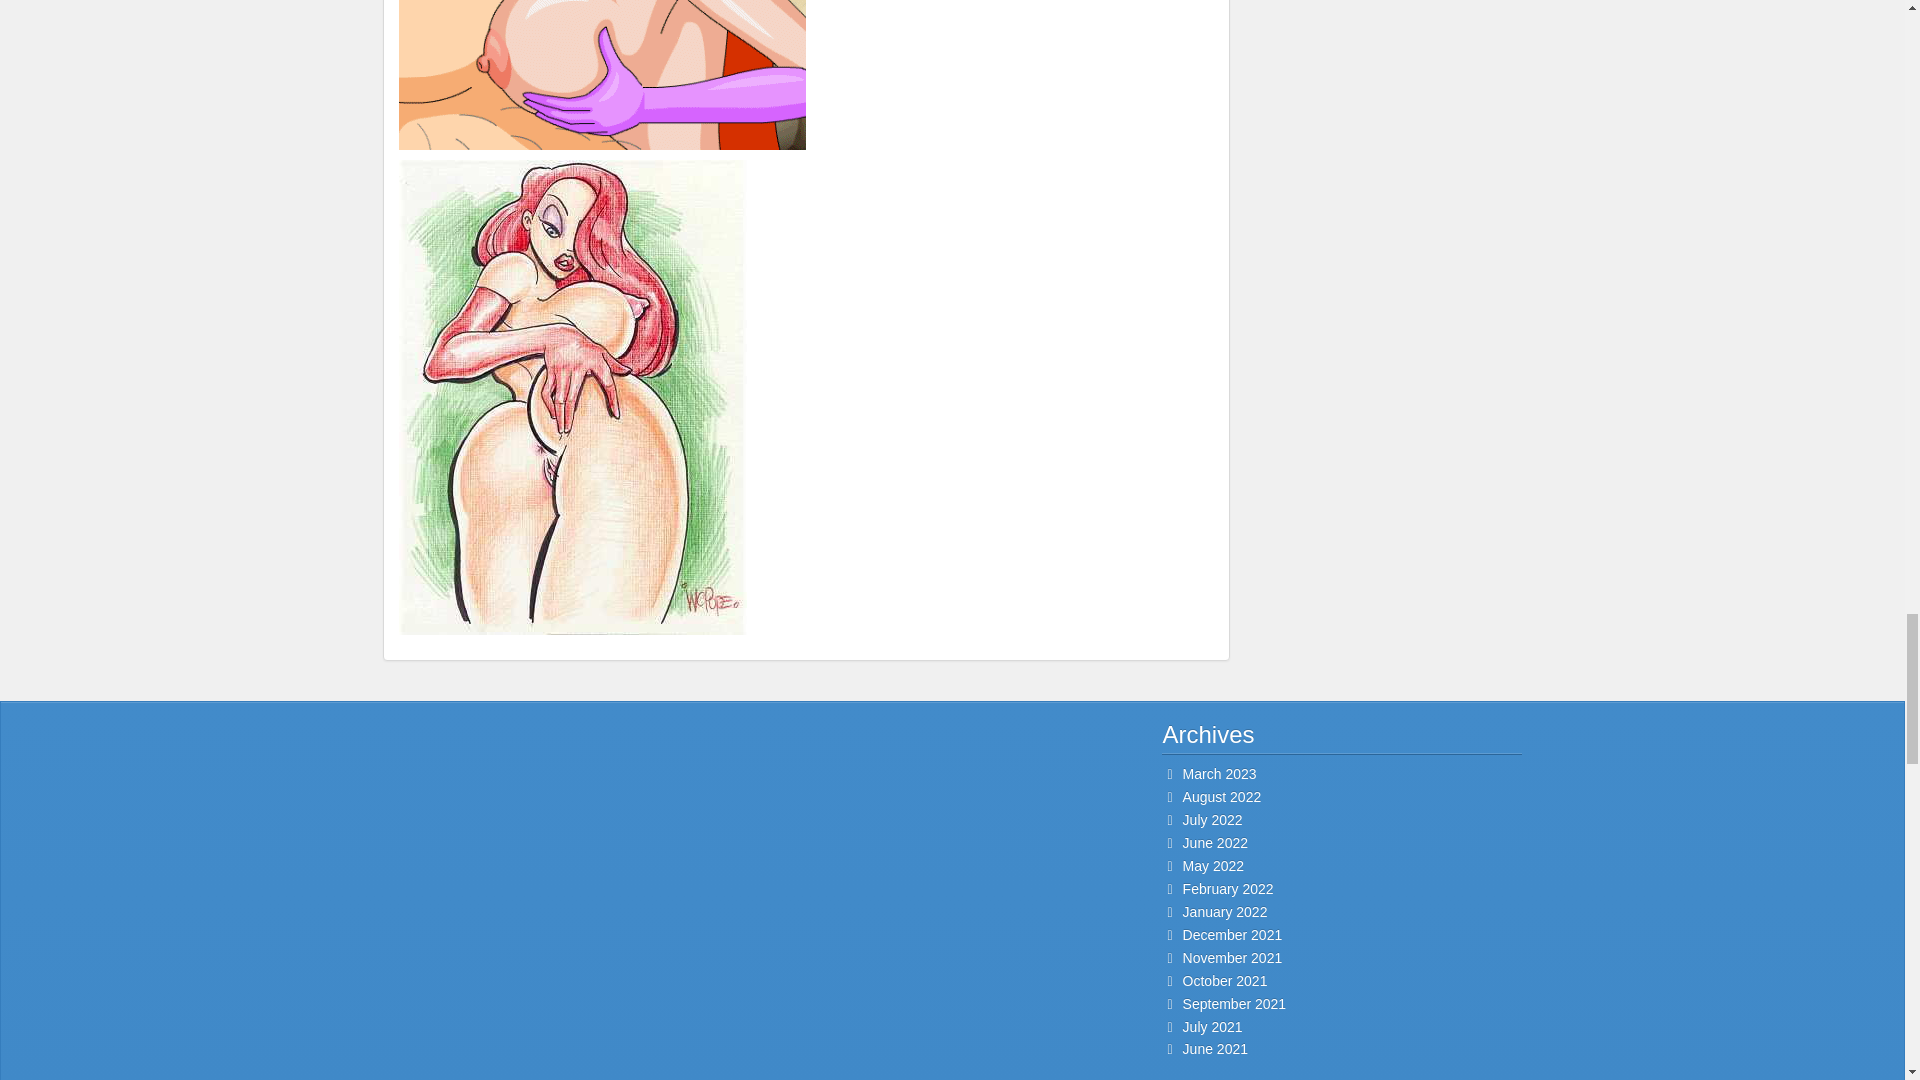 The width and height of the screenshot is (1920, 1080). I want to click on June 2021, so click(1215, 1049).